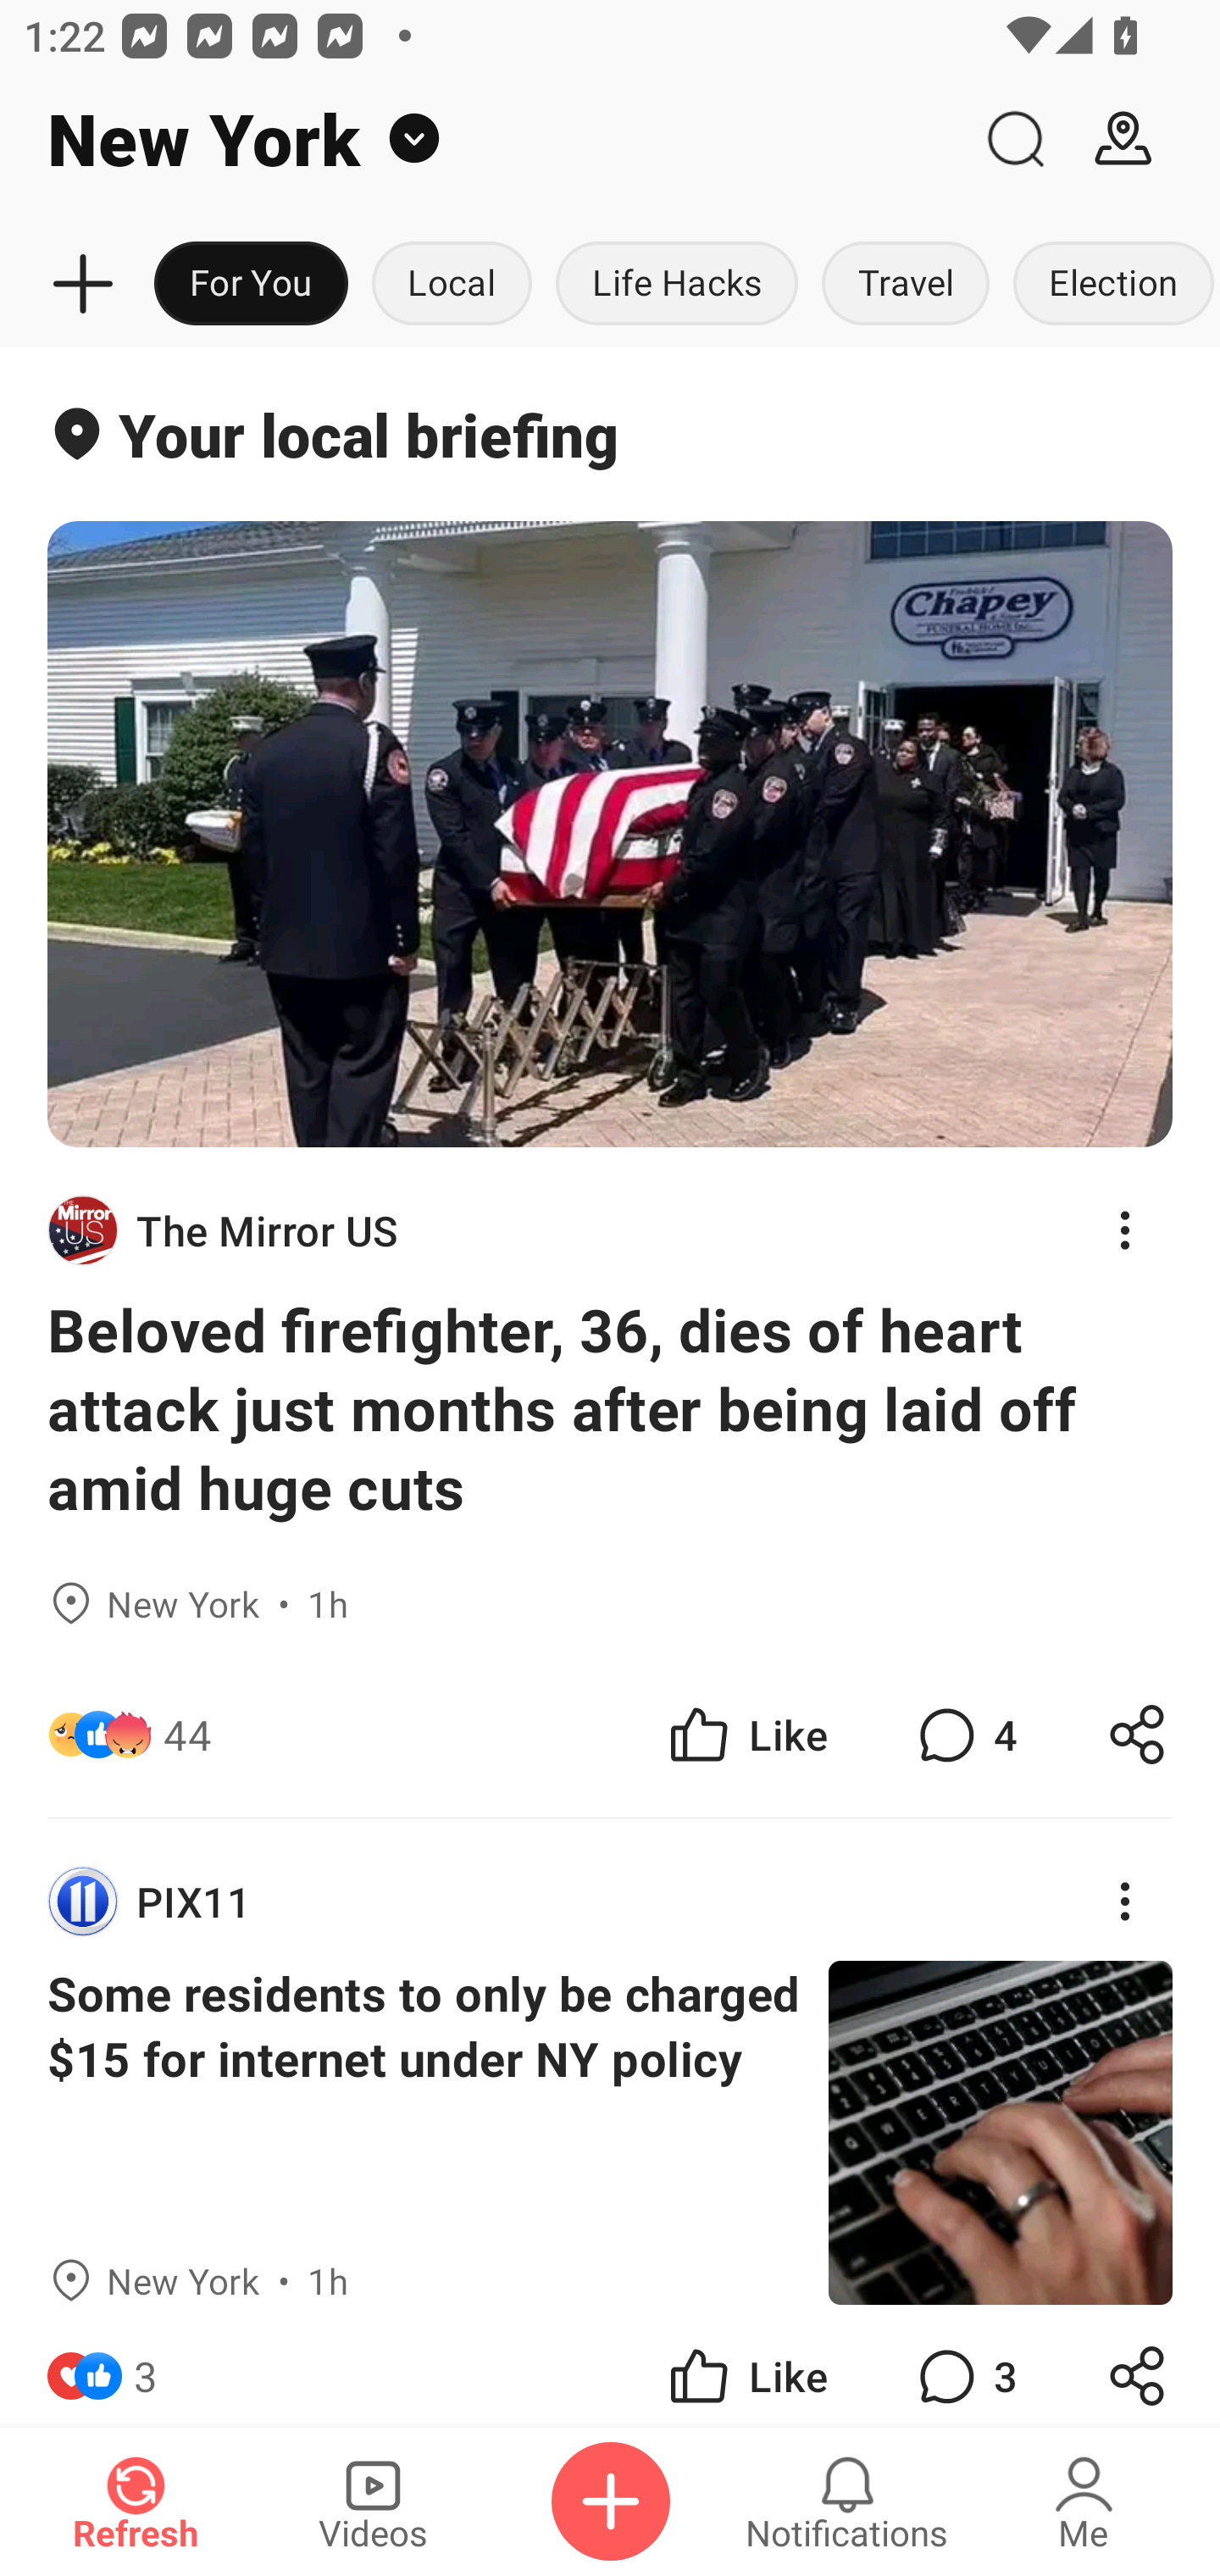 The height and width of the screenshot is (2576, 1220). I want to click on Videos, so click(373, 2501).